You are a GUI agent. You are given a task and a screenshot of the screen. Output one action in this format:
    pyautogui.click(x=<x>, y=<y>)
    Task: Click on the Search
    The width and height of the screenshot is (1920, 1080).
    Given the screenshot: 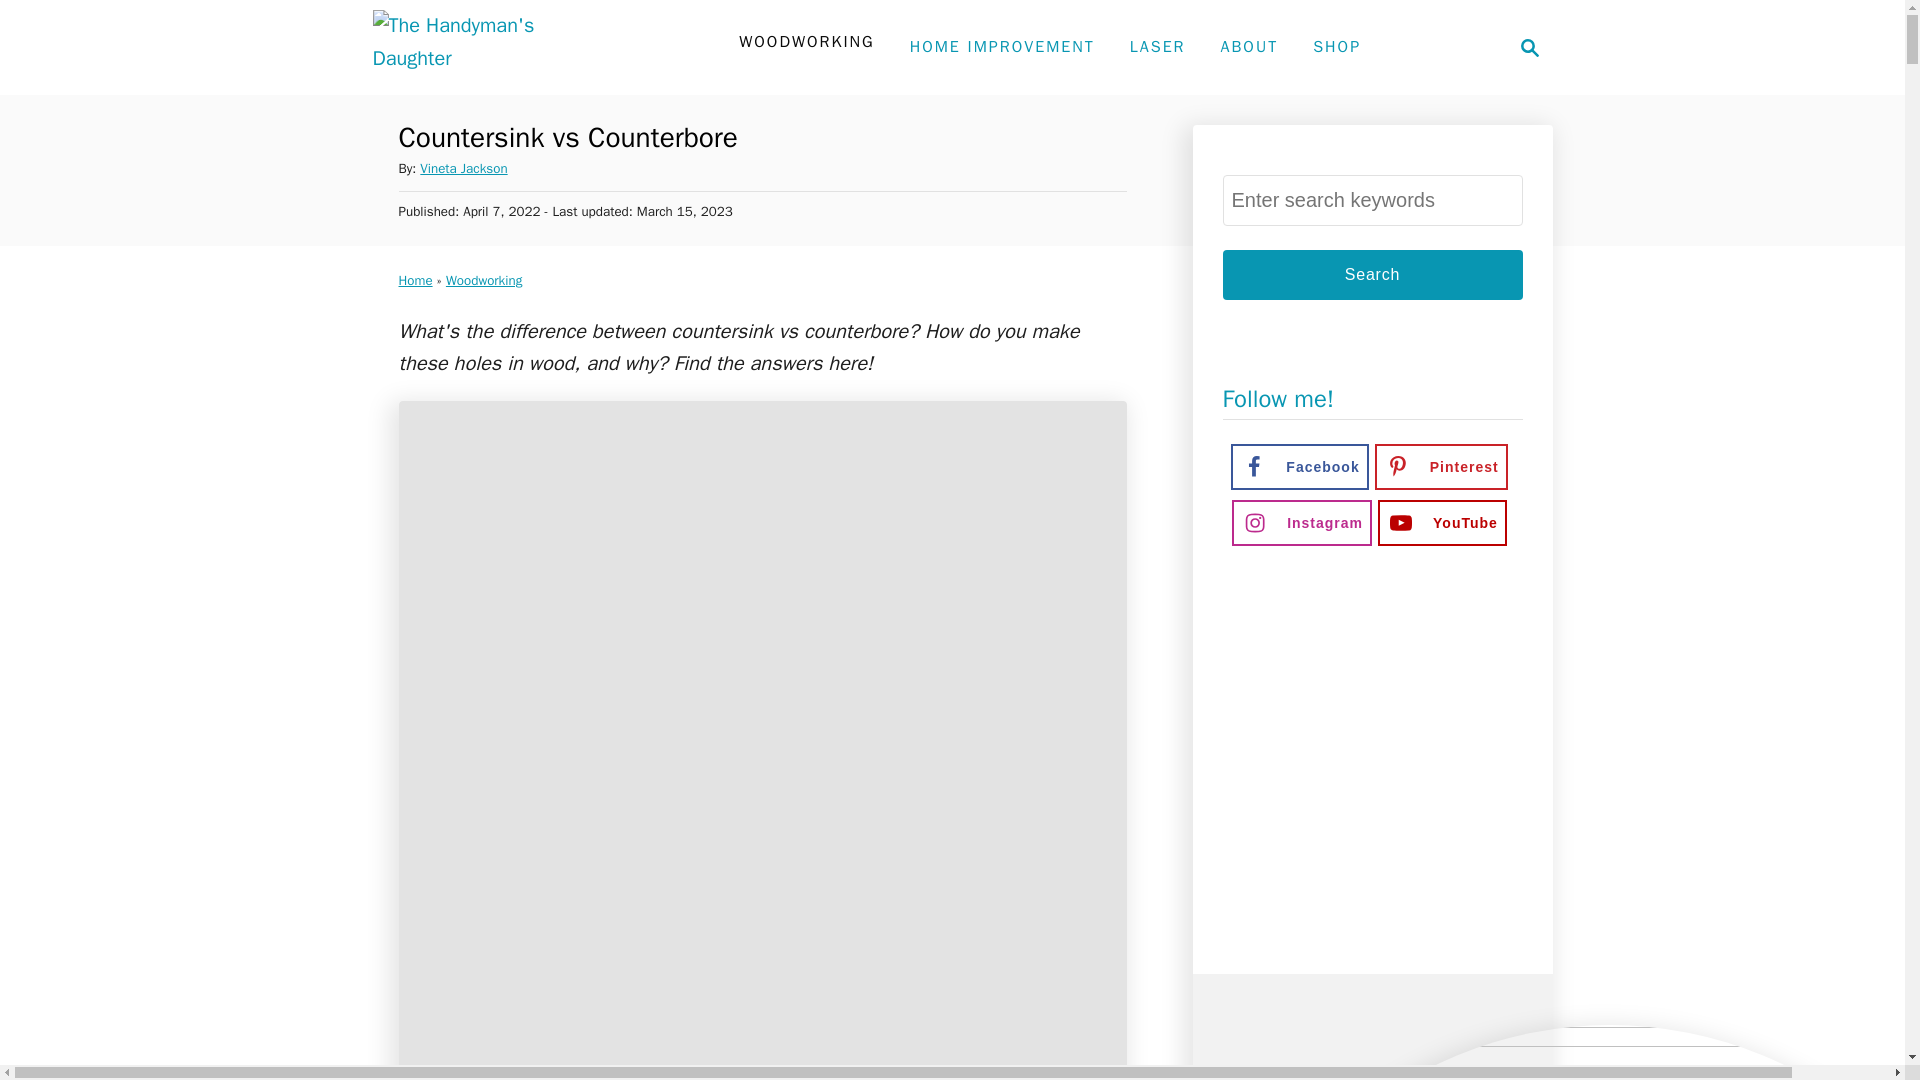 What is the action you would take?
    pyautogui.click(x=1372, y=274)
    